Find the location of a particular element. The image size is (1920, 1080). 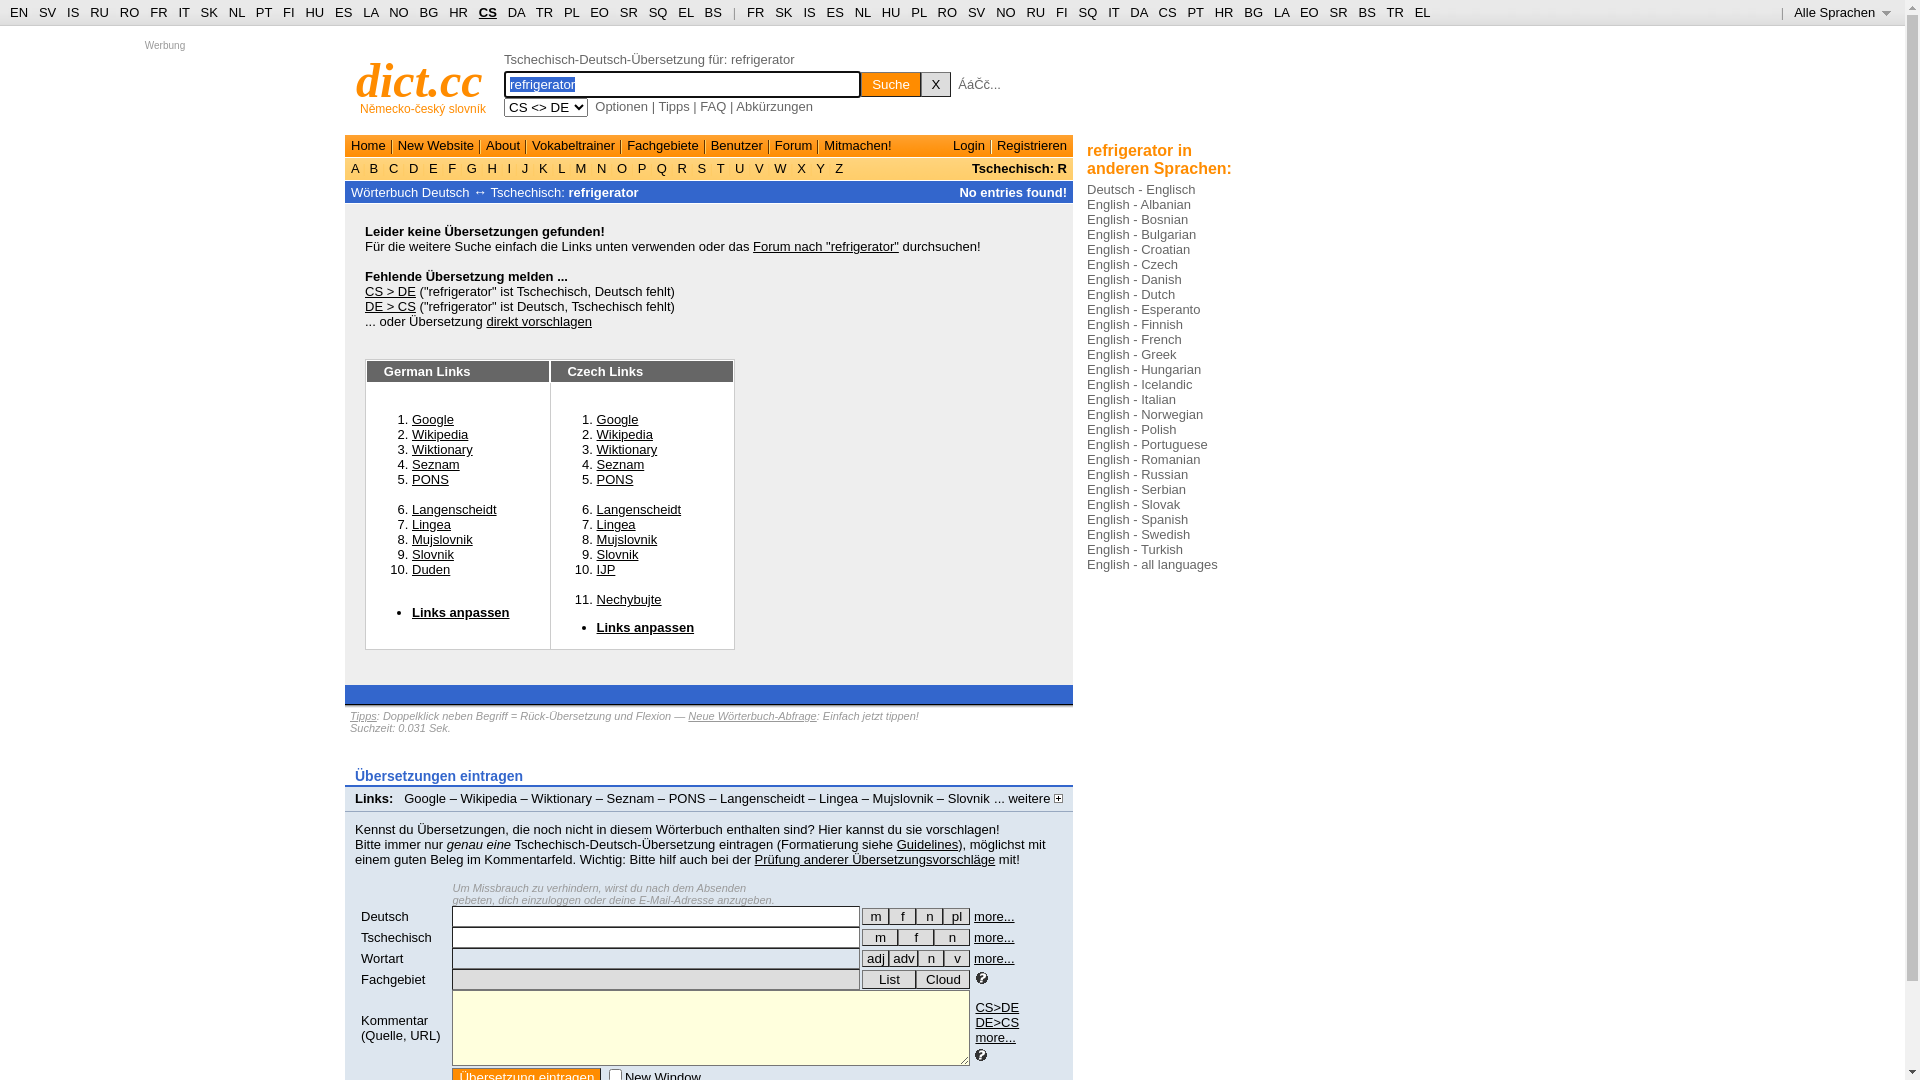

SR is located at coordinates (1339, 12).